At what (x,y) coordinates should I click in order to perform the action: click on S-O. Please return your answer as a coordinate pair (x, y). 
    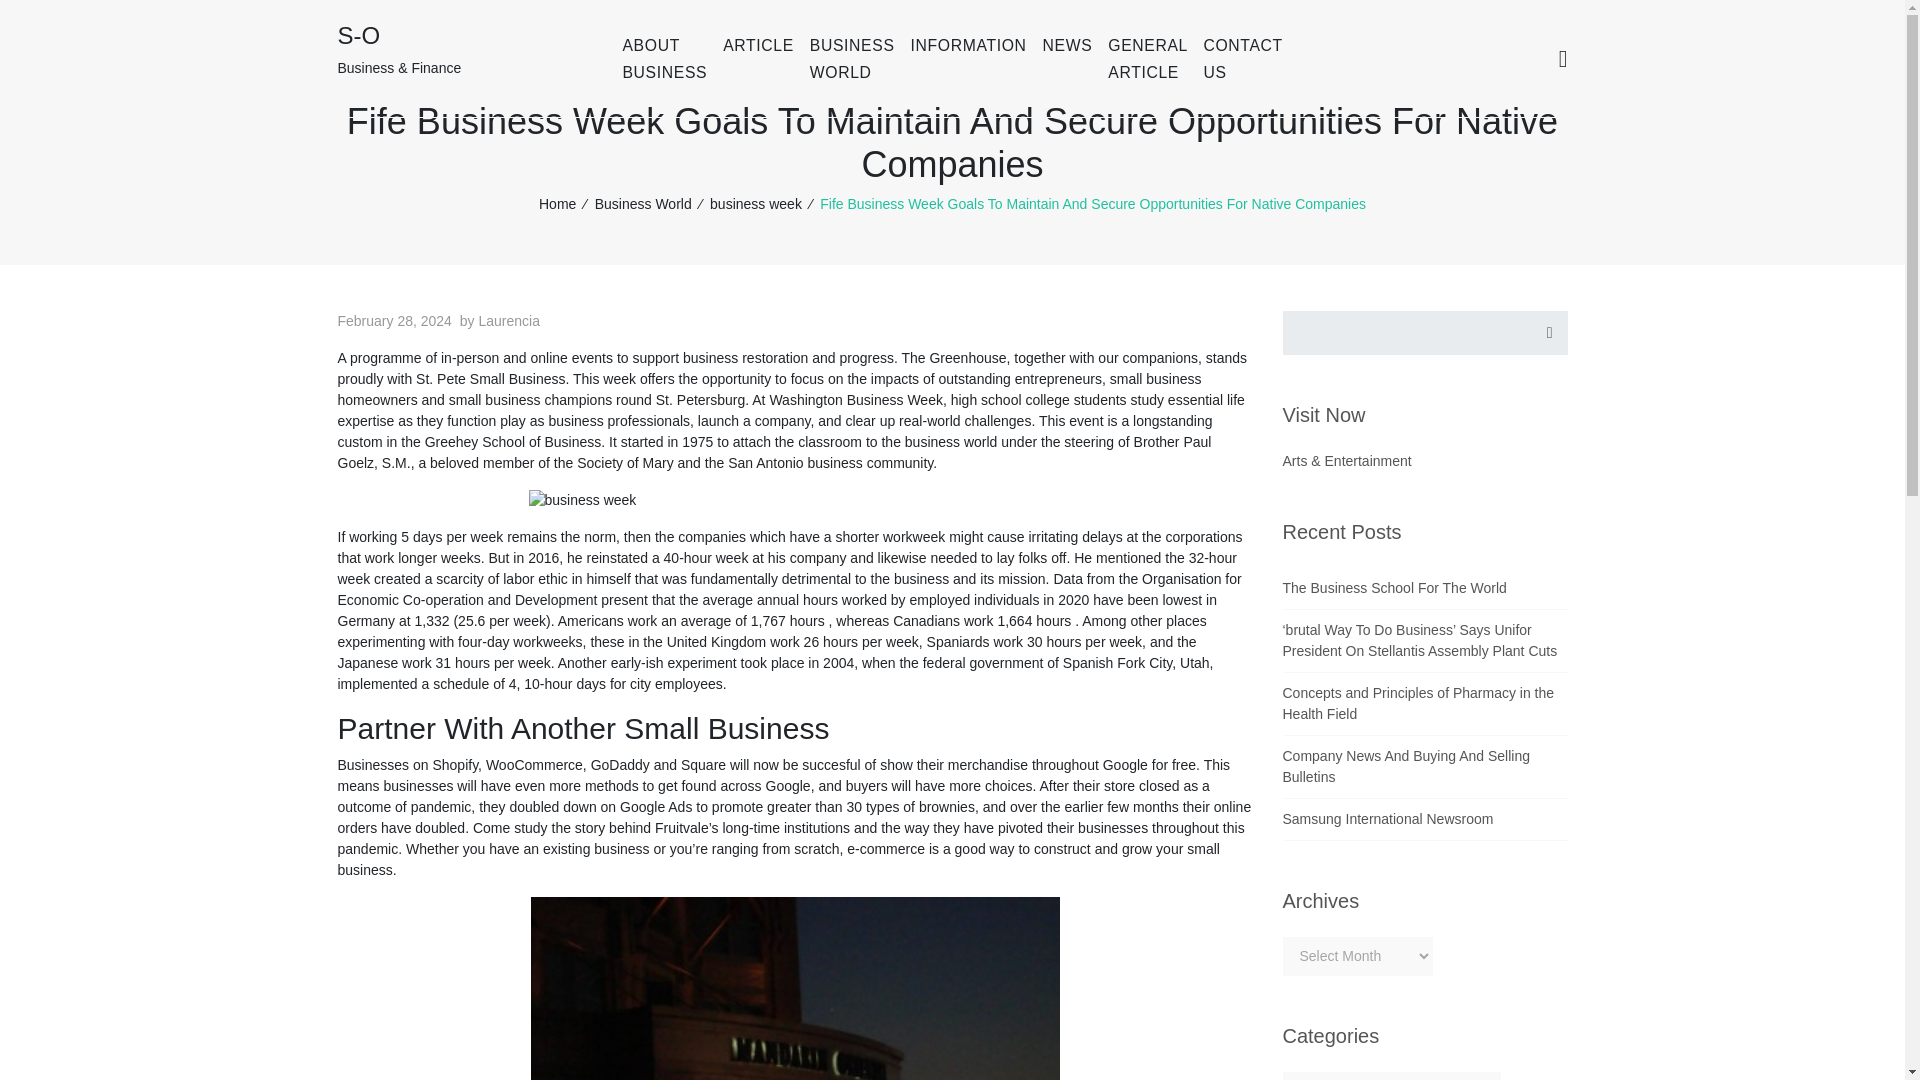
    Looking at the image, I should click on (358, 34).